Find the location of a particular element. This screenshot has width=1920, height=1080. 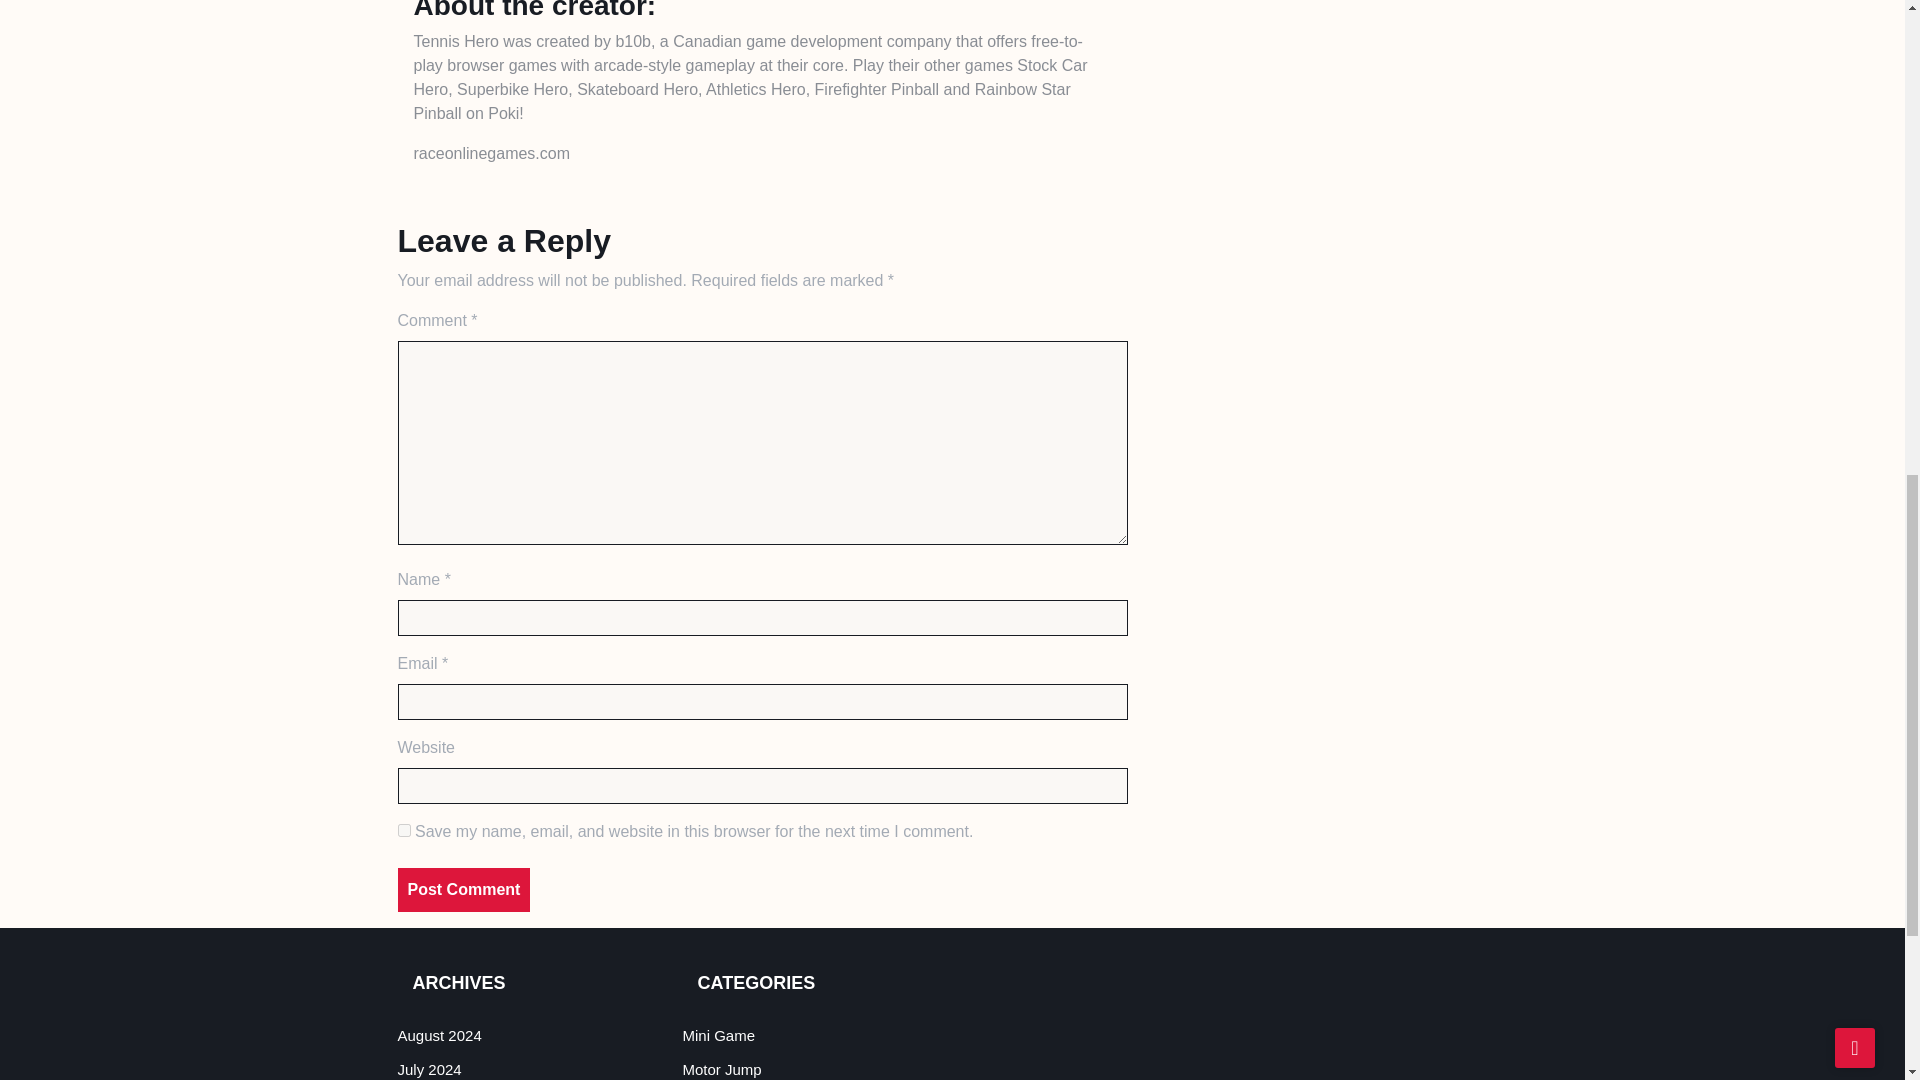

yes is located at coordinates (404, 830).